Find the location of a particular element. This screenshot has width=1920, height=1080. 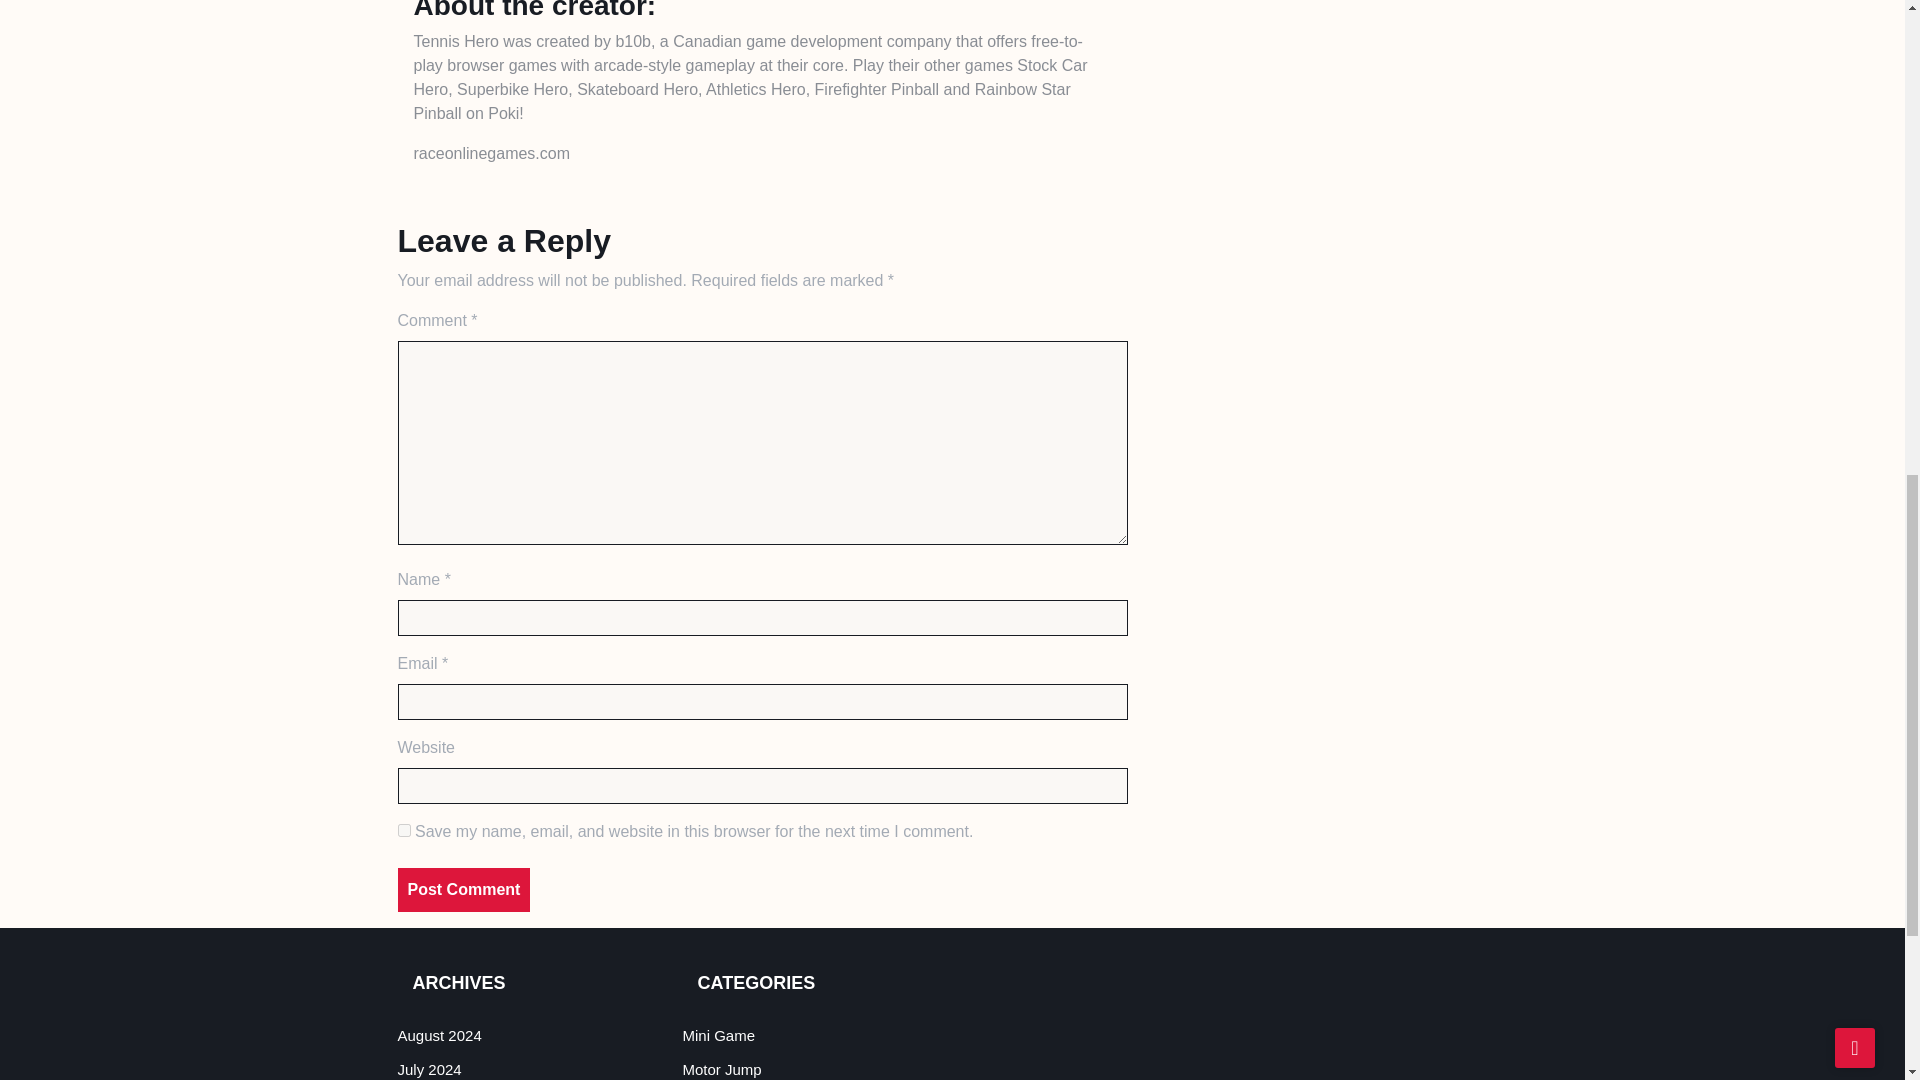

yes is located at coordinates (404, 830).